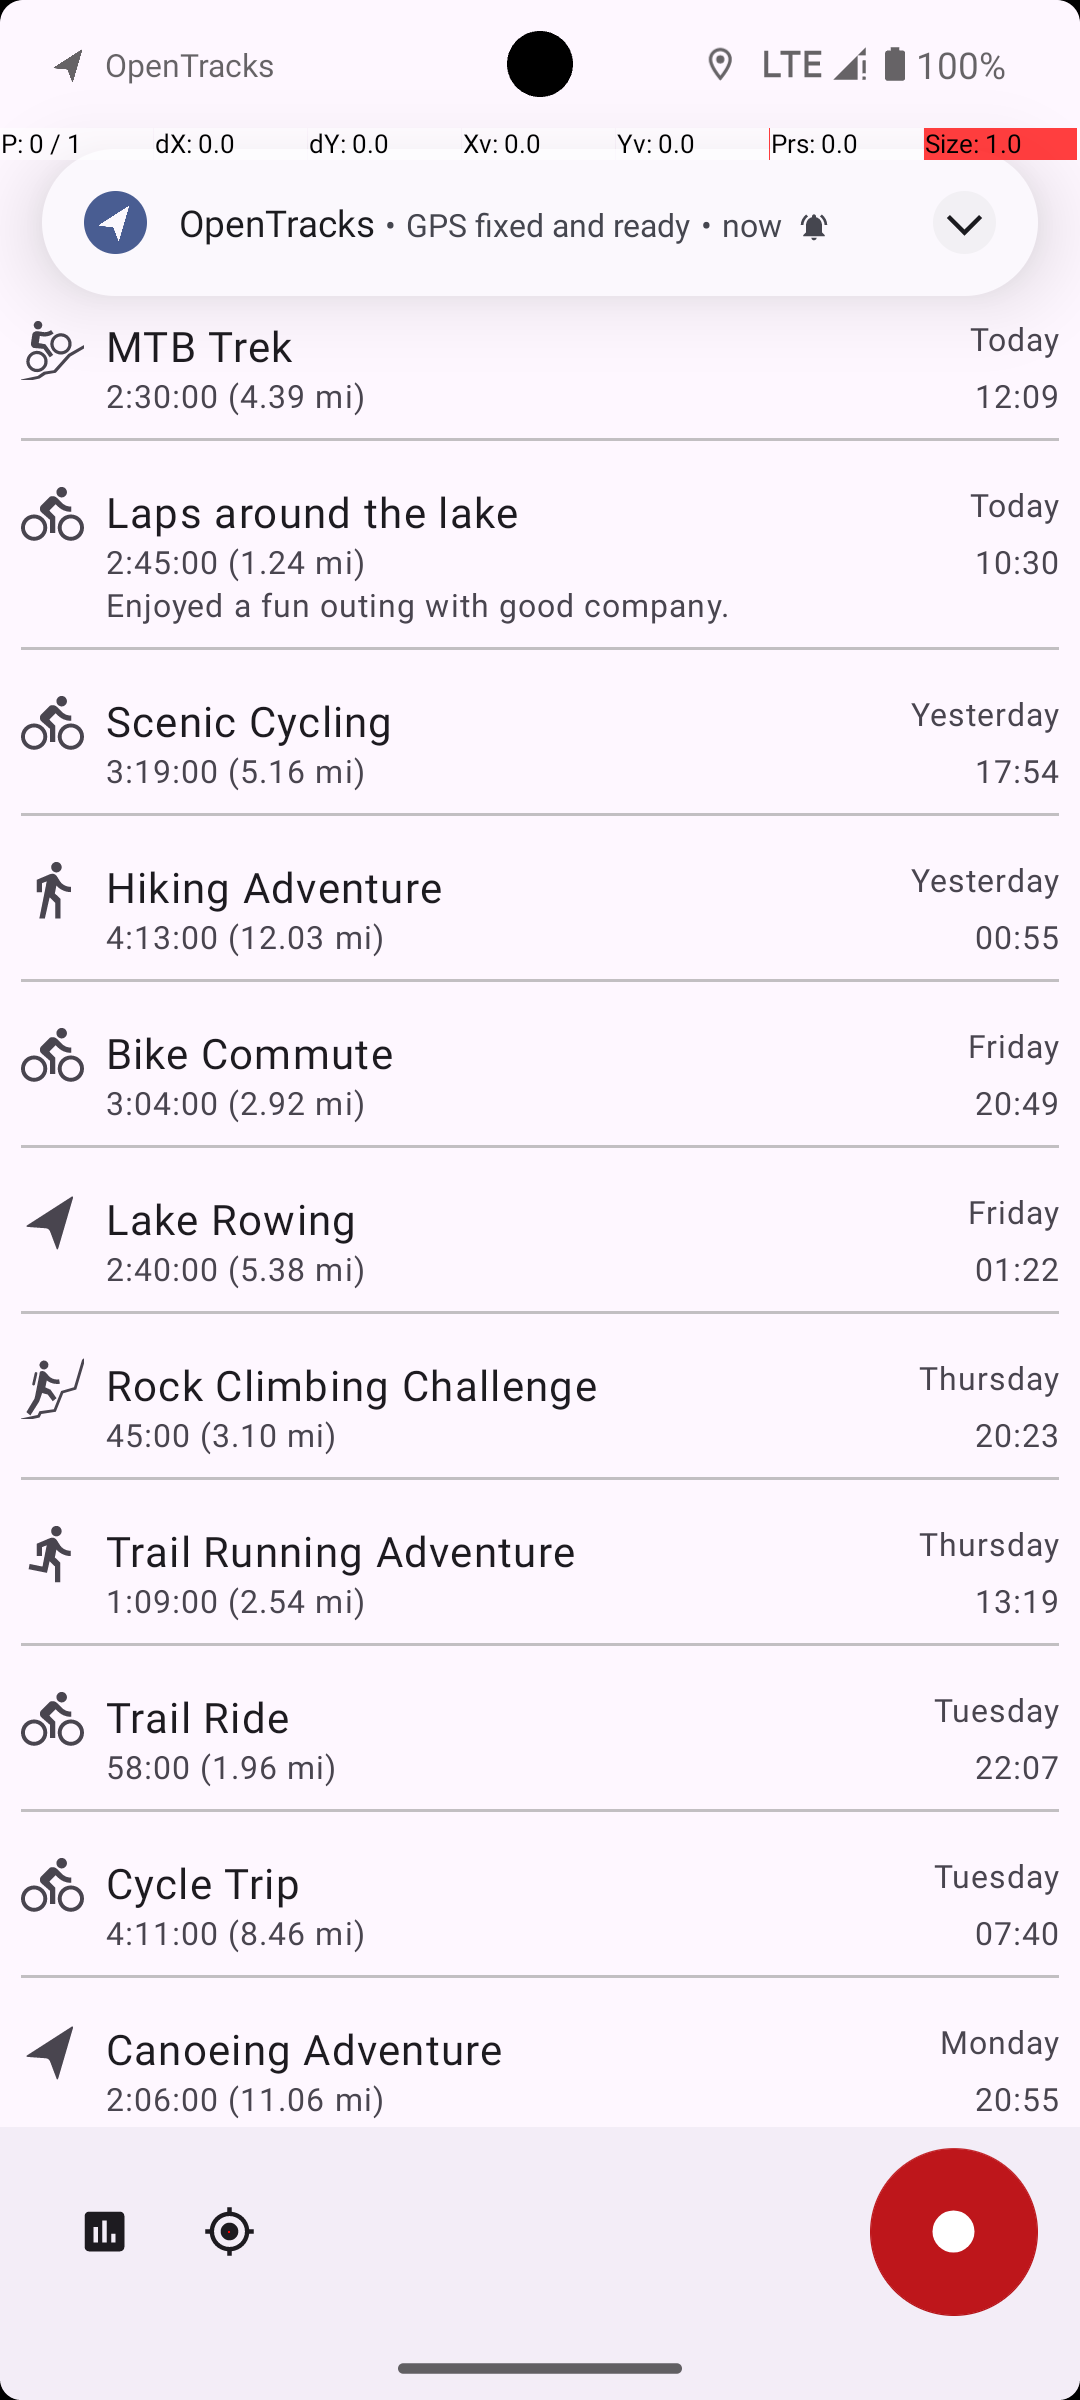 The width and height of the screenshot is (1080, 2400). I want to click on Scenic Cycling, so click(250, 720).